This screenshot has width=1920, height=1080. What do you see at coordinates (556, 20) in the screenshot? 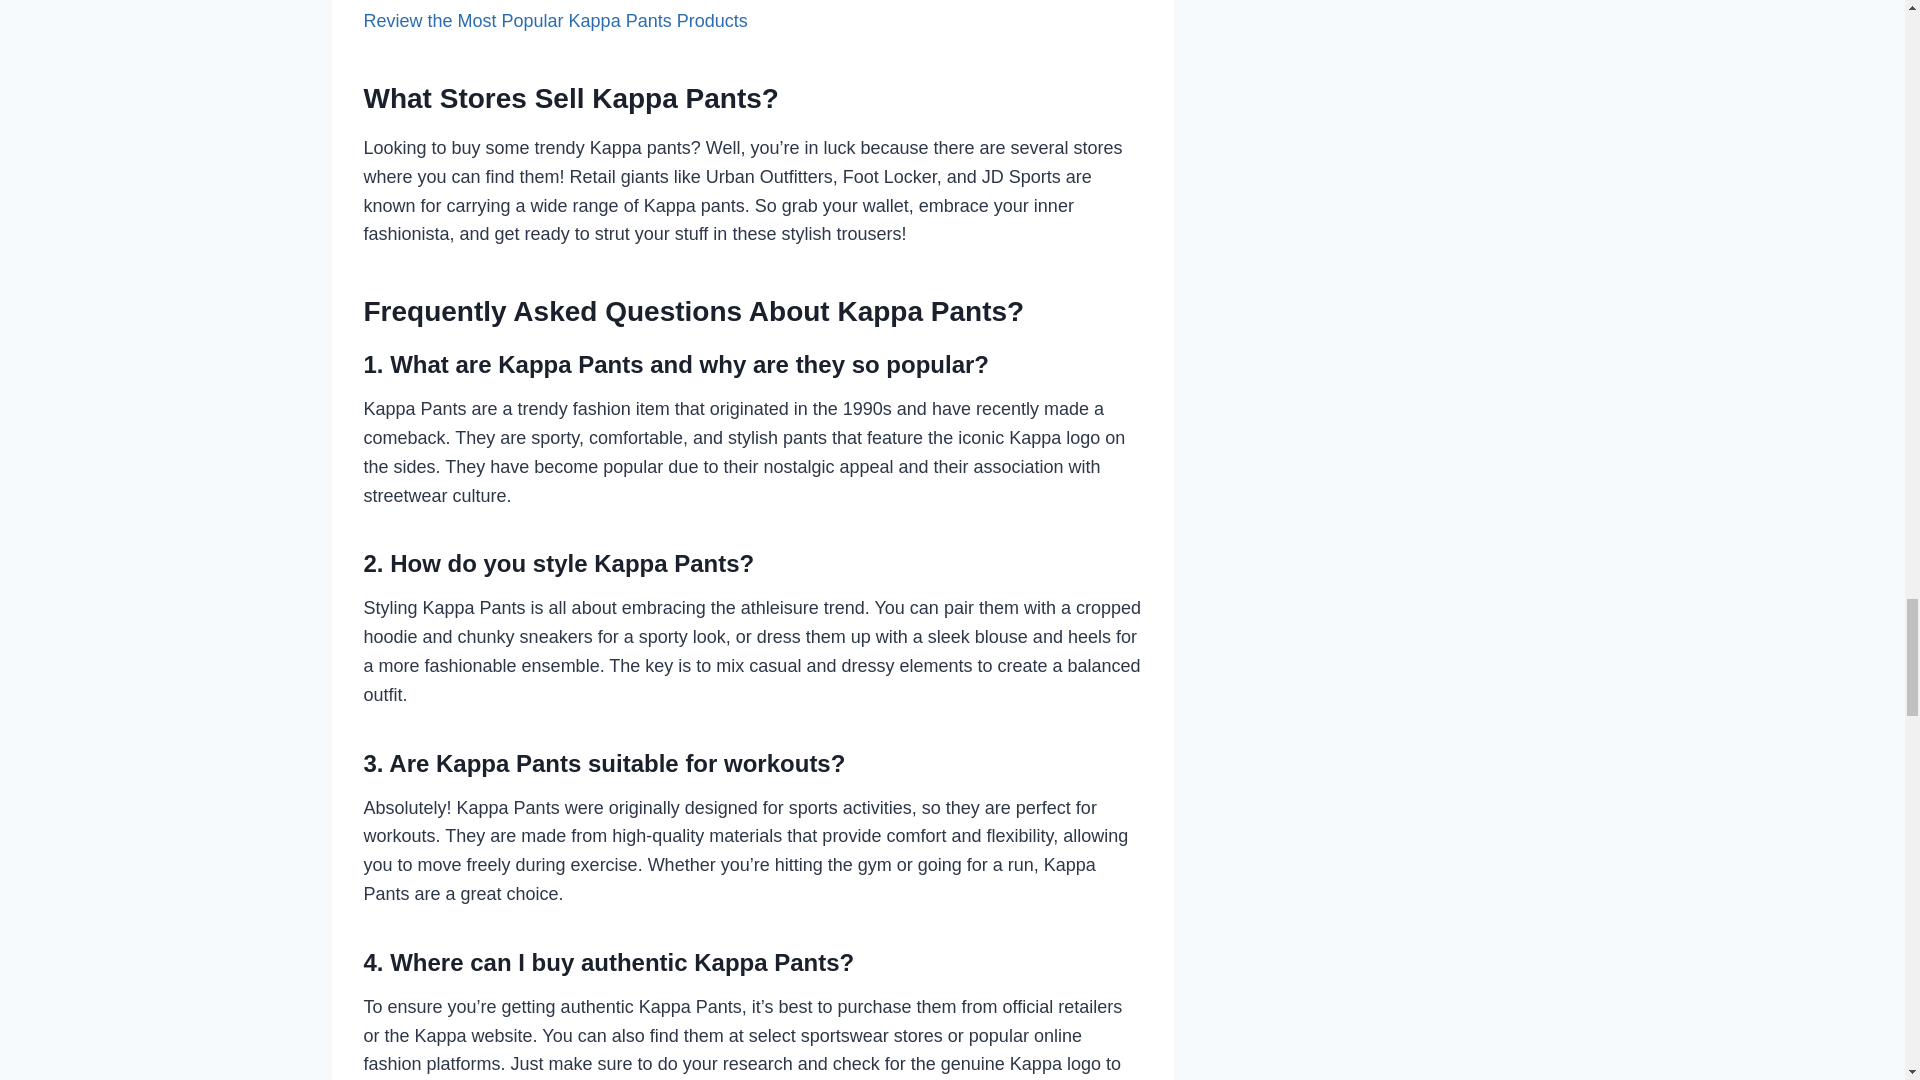
I see `Review the Most Popular Kappa Pants Products` at bounding box center [556, 20].